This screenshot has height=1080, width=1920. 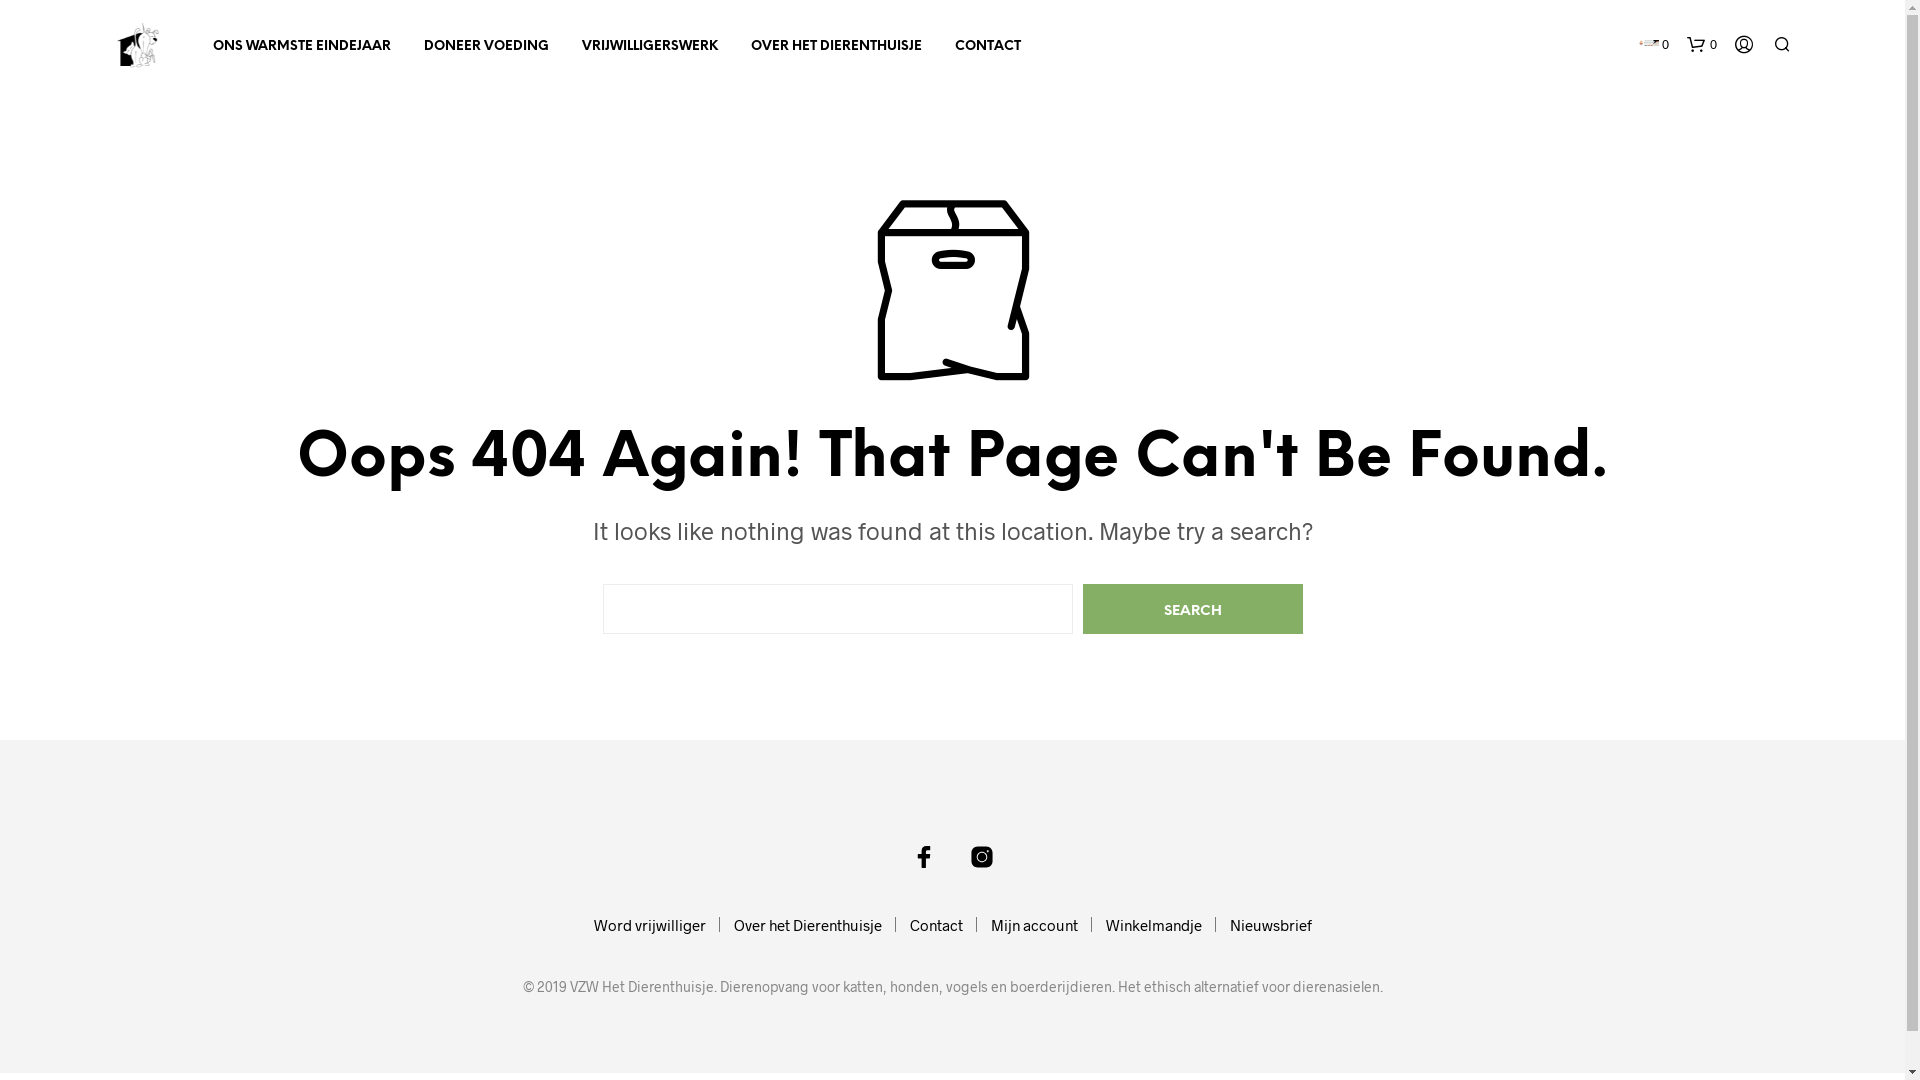 I want to click on DONEER VOEDING, so click(x=486, y=47).